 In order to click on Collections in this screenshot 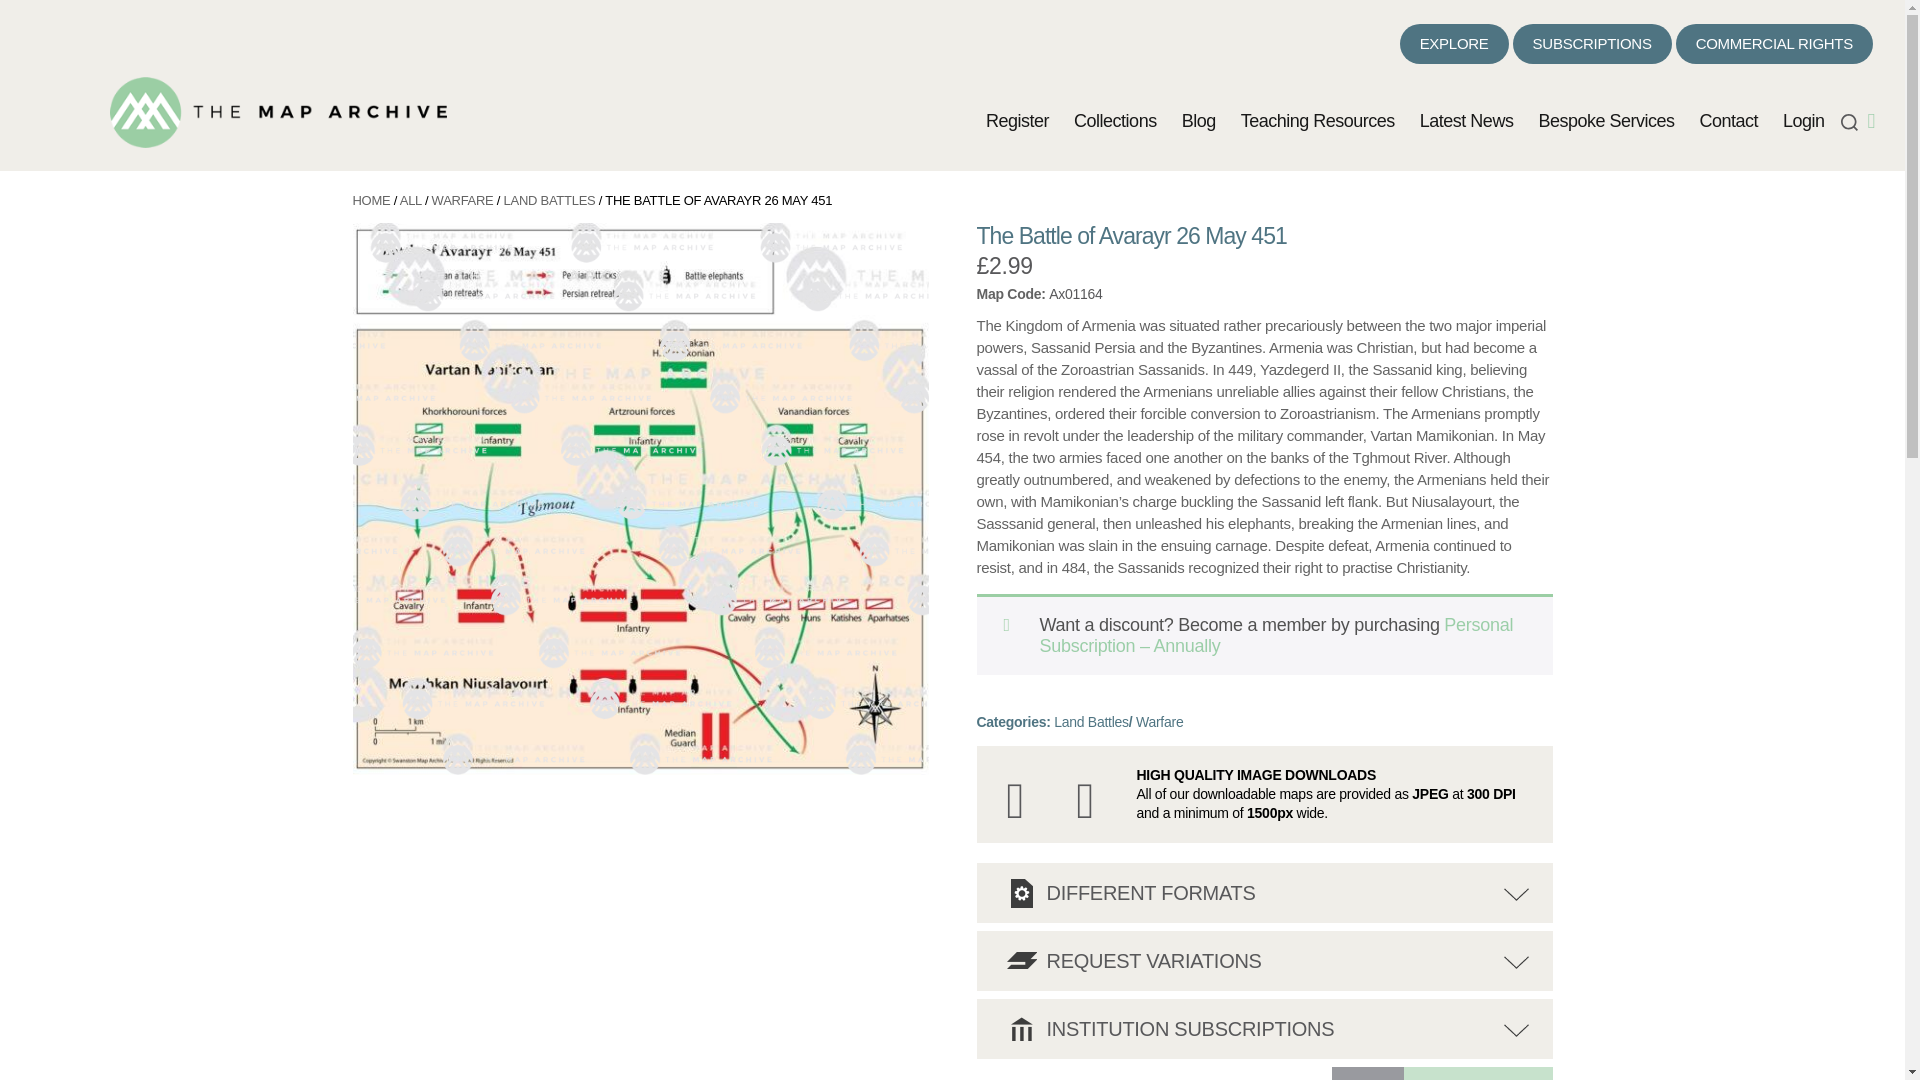, I will do `click(1115, 122)`.